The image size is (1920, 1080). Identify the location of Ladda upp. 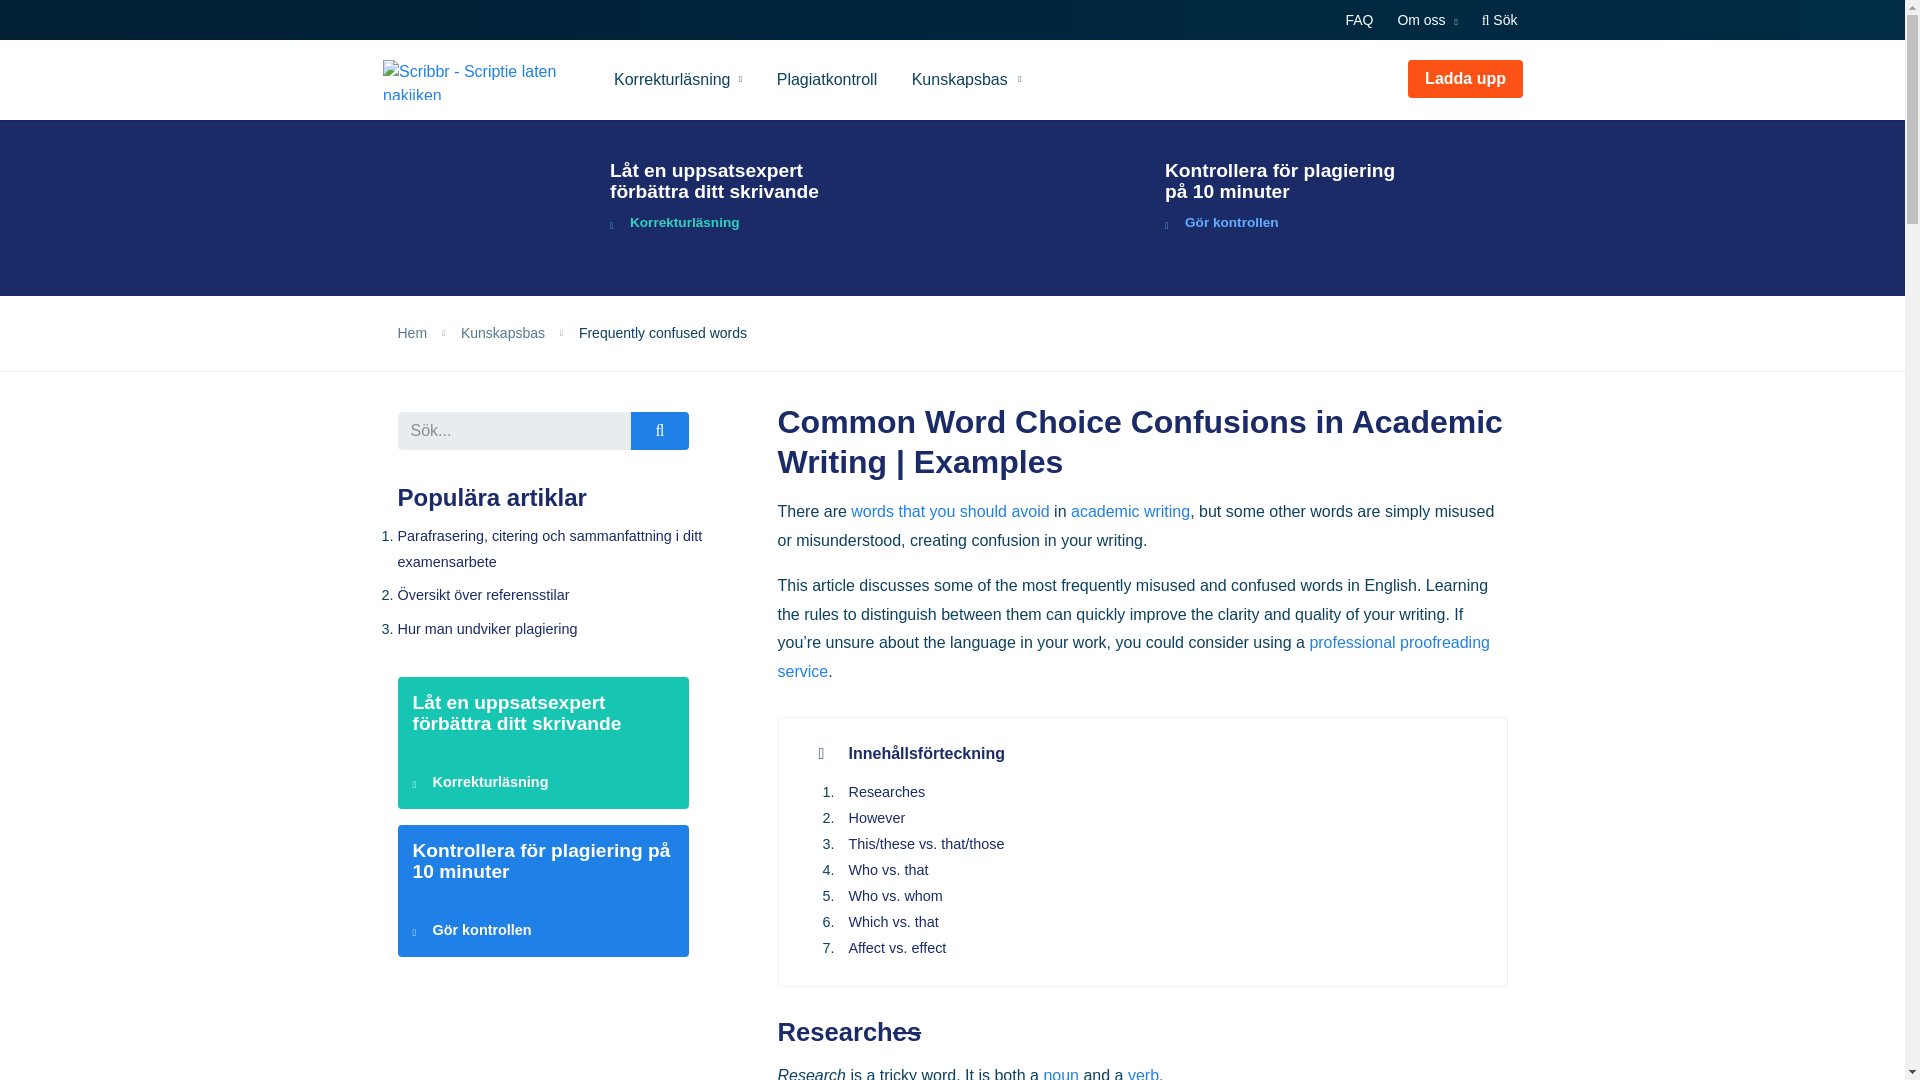
(1464, 79).